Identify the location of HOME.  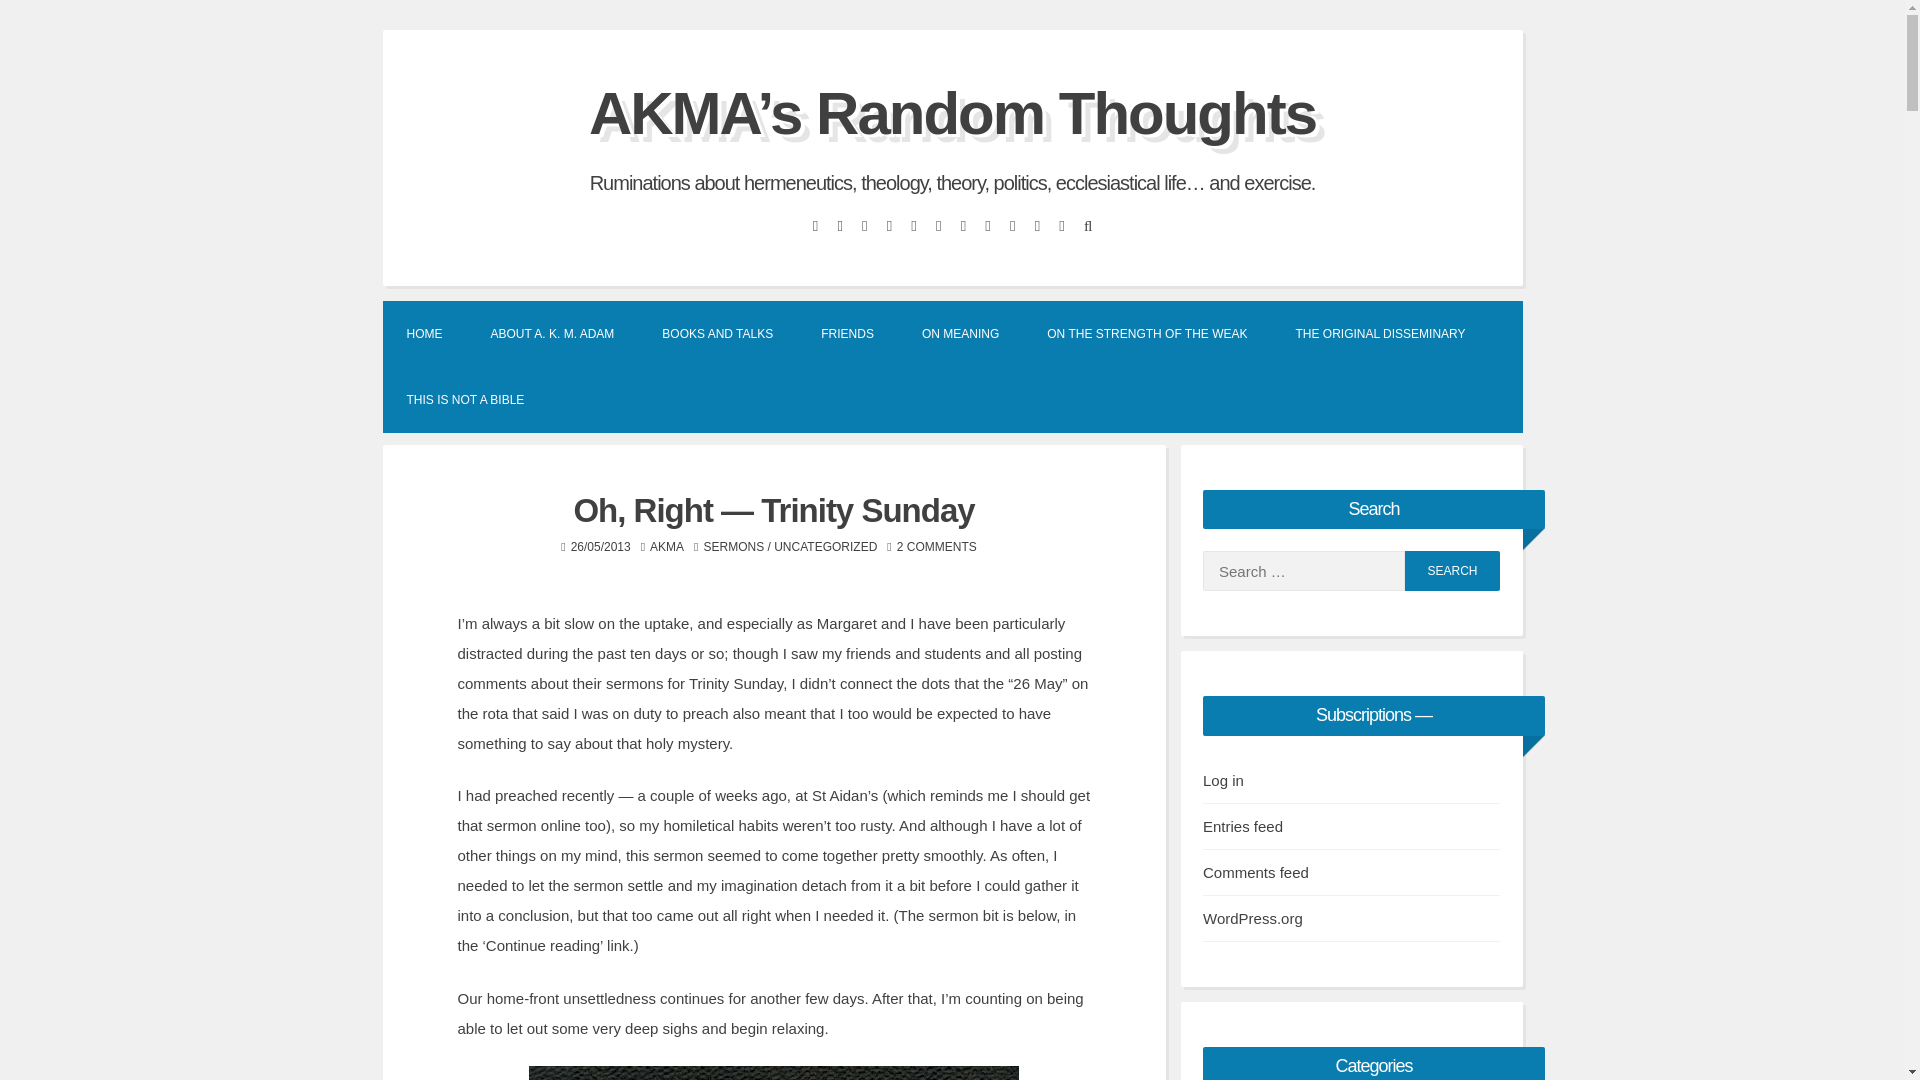
(424, 333).